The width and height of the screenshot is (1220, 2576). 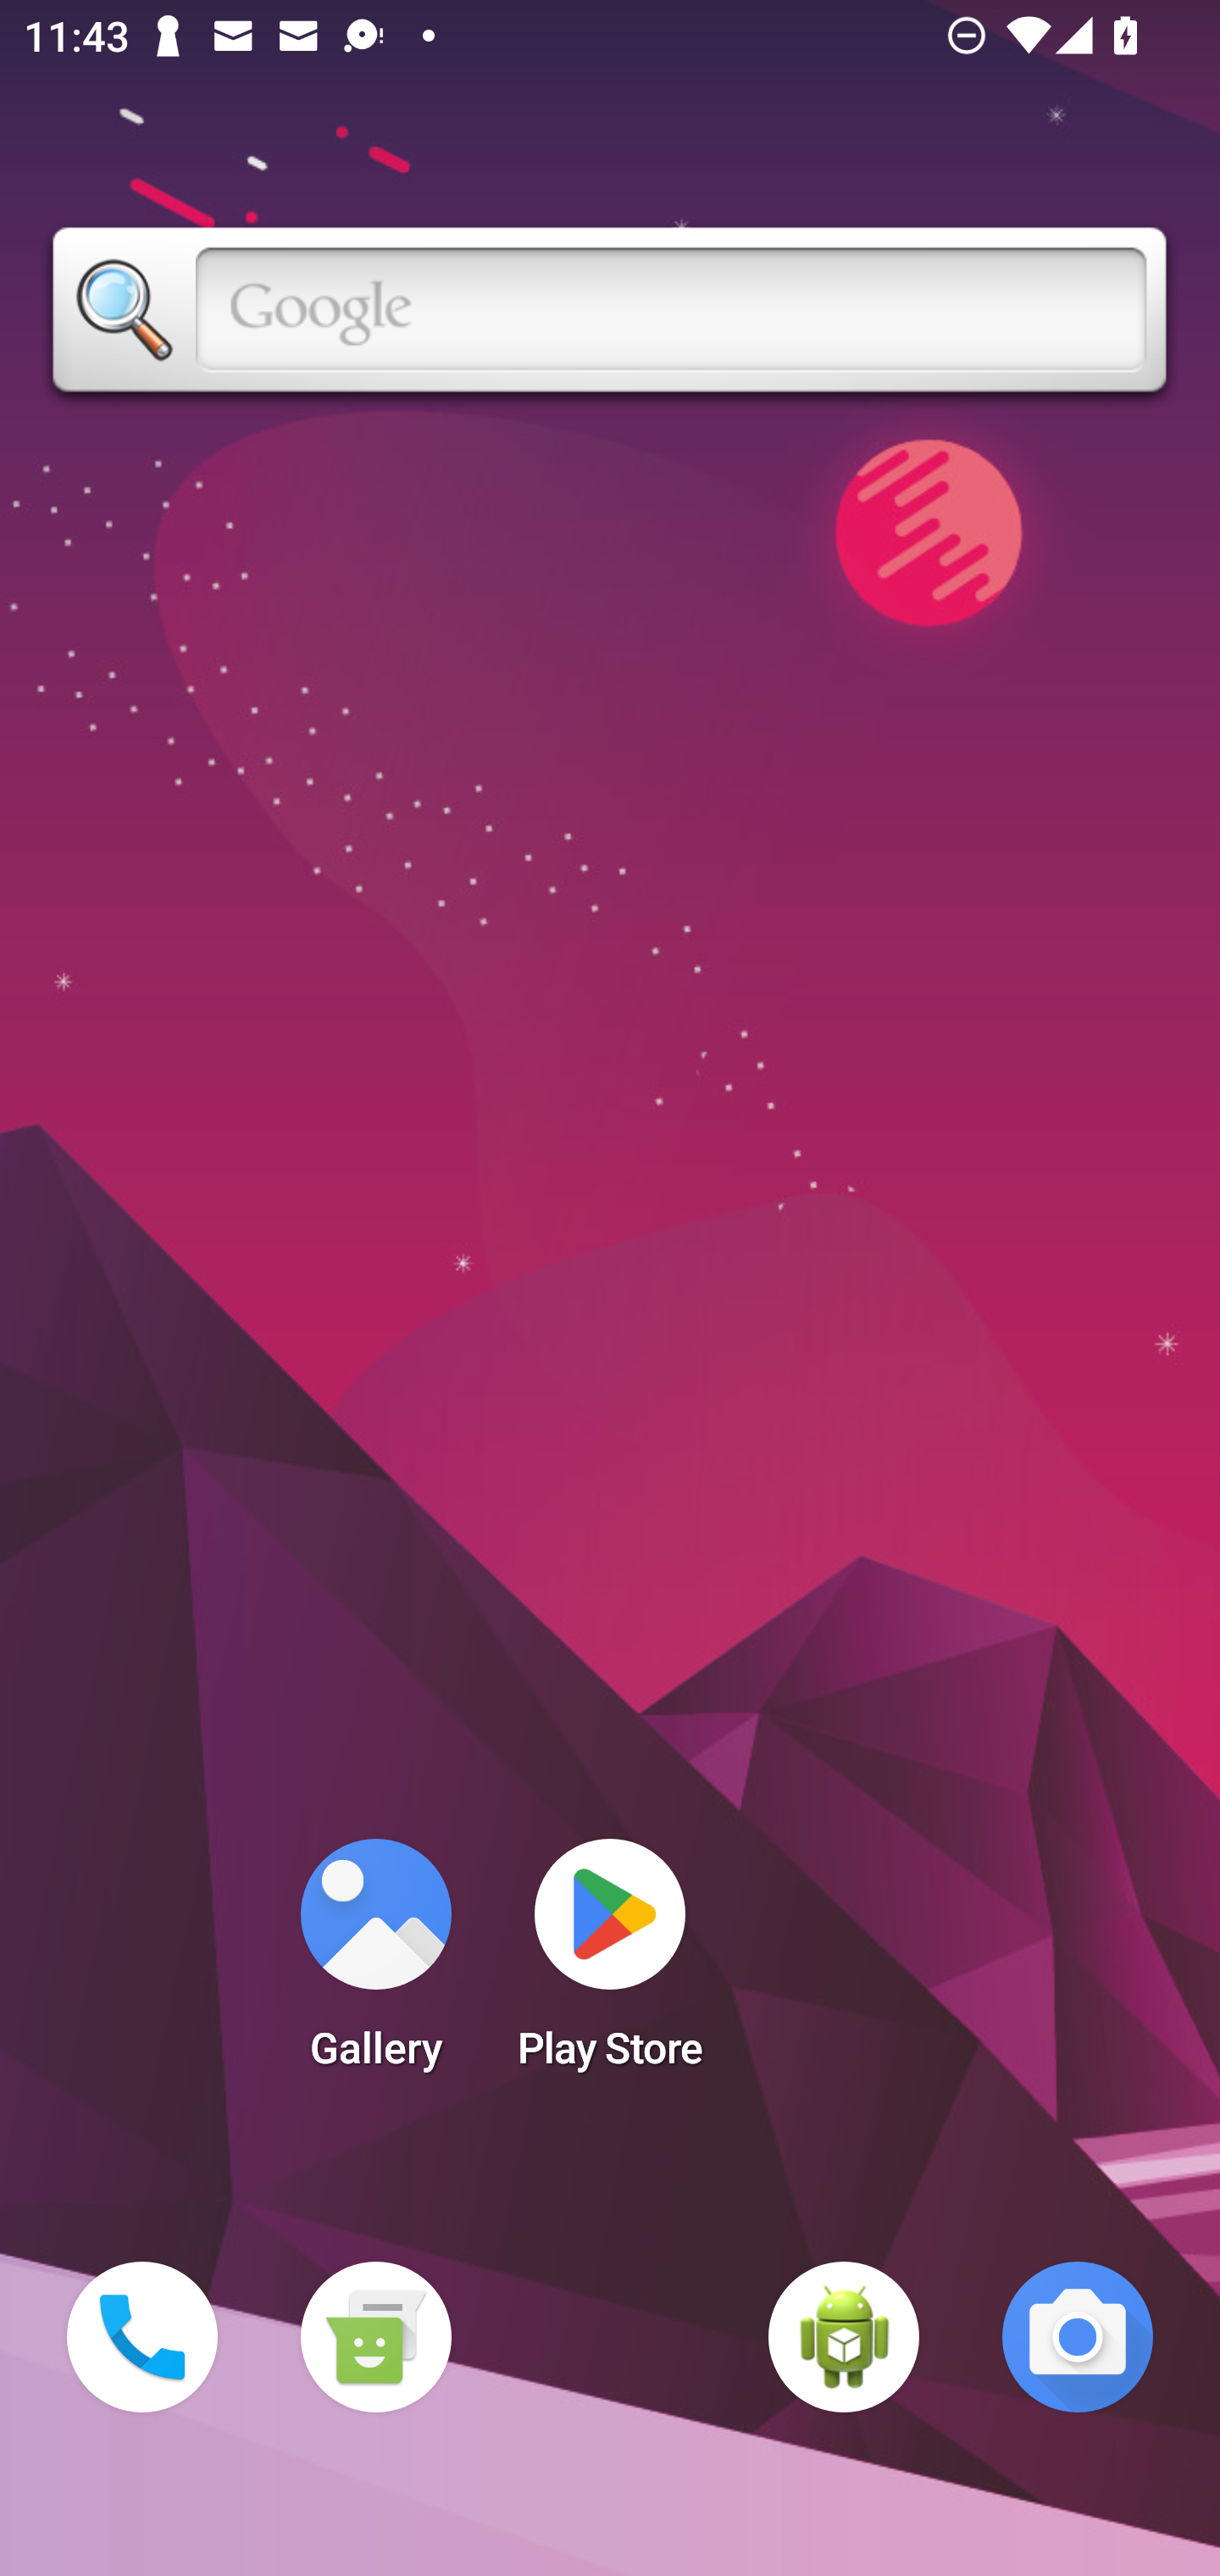 What do you see at coordinates (375, 1964) in the screenshot?
I see `Gallery` at bounding box center [375, 1964].